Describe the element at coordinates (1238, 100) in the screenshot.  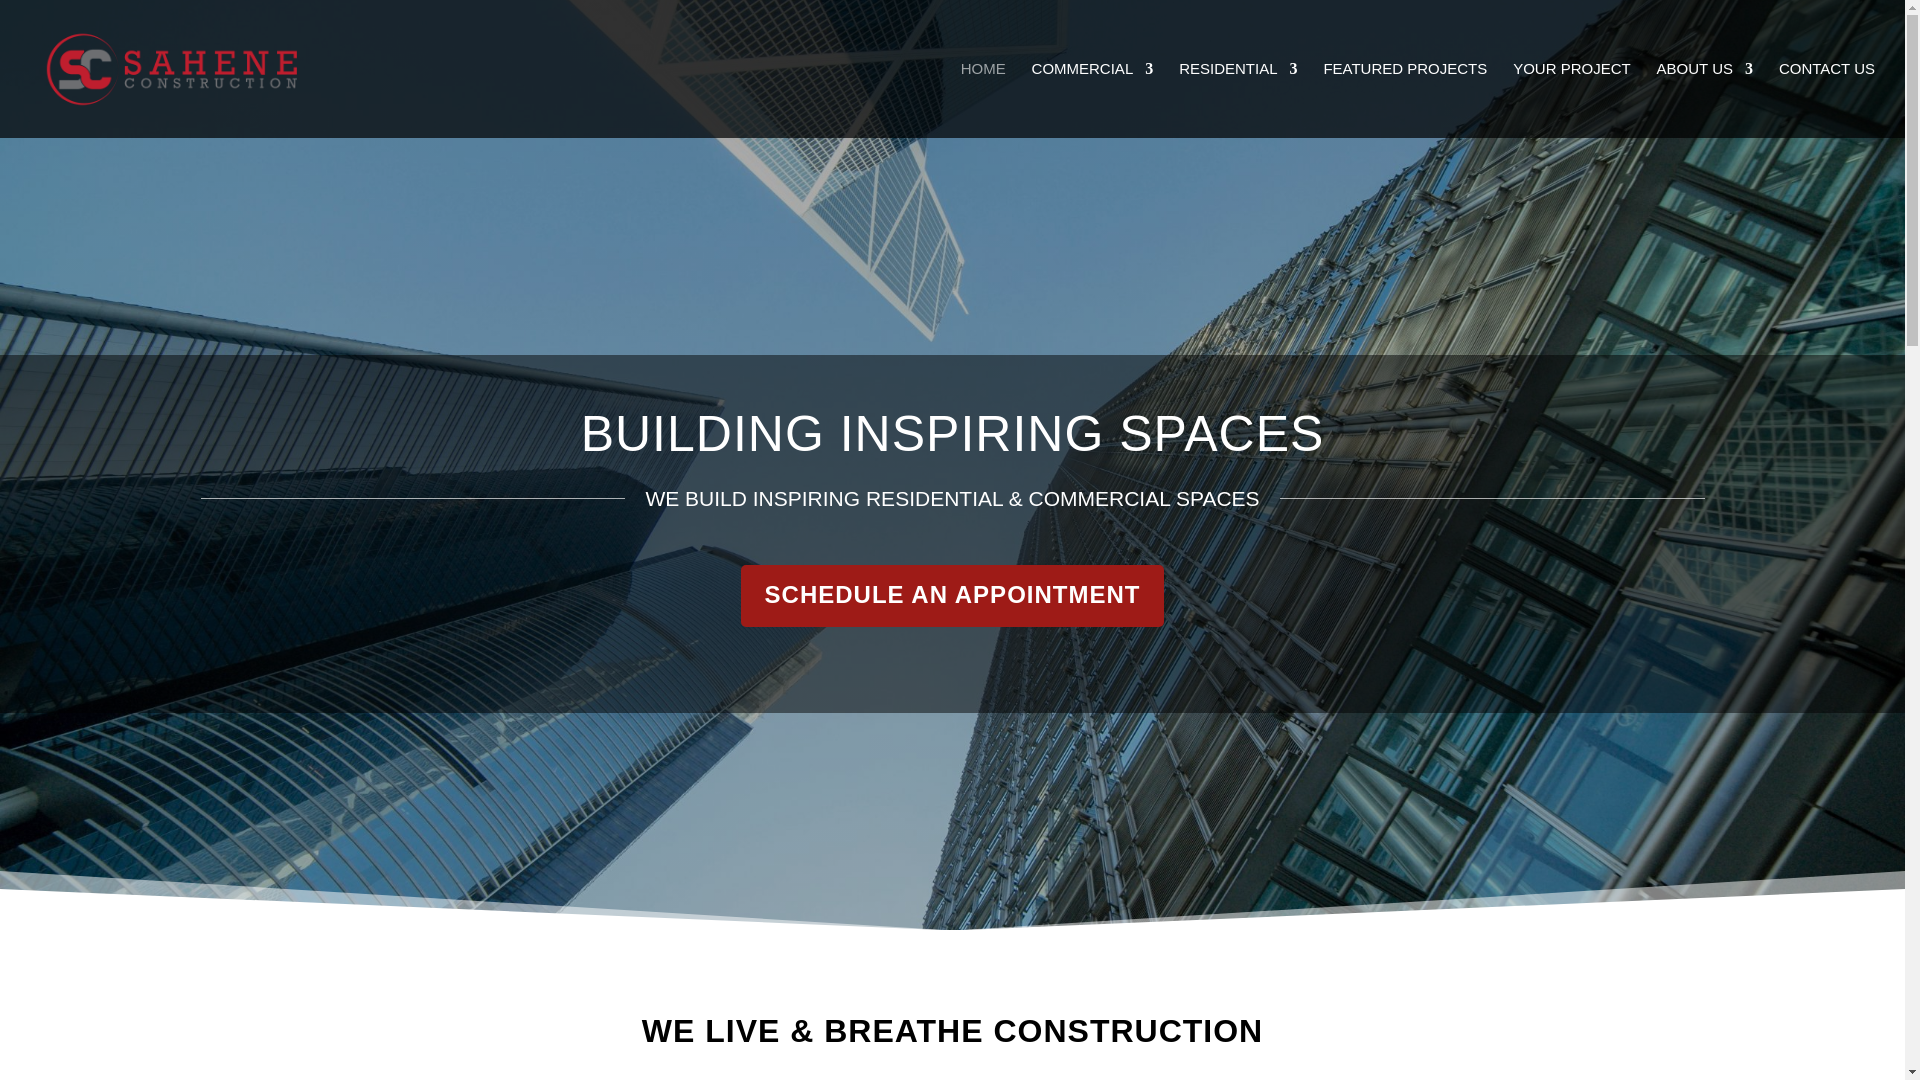
I see `RESIDENTIAL` at that location.